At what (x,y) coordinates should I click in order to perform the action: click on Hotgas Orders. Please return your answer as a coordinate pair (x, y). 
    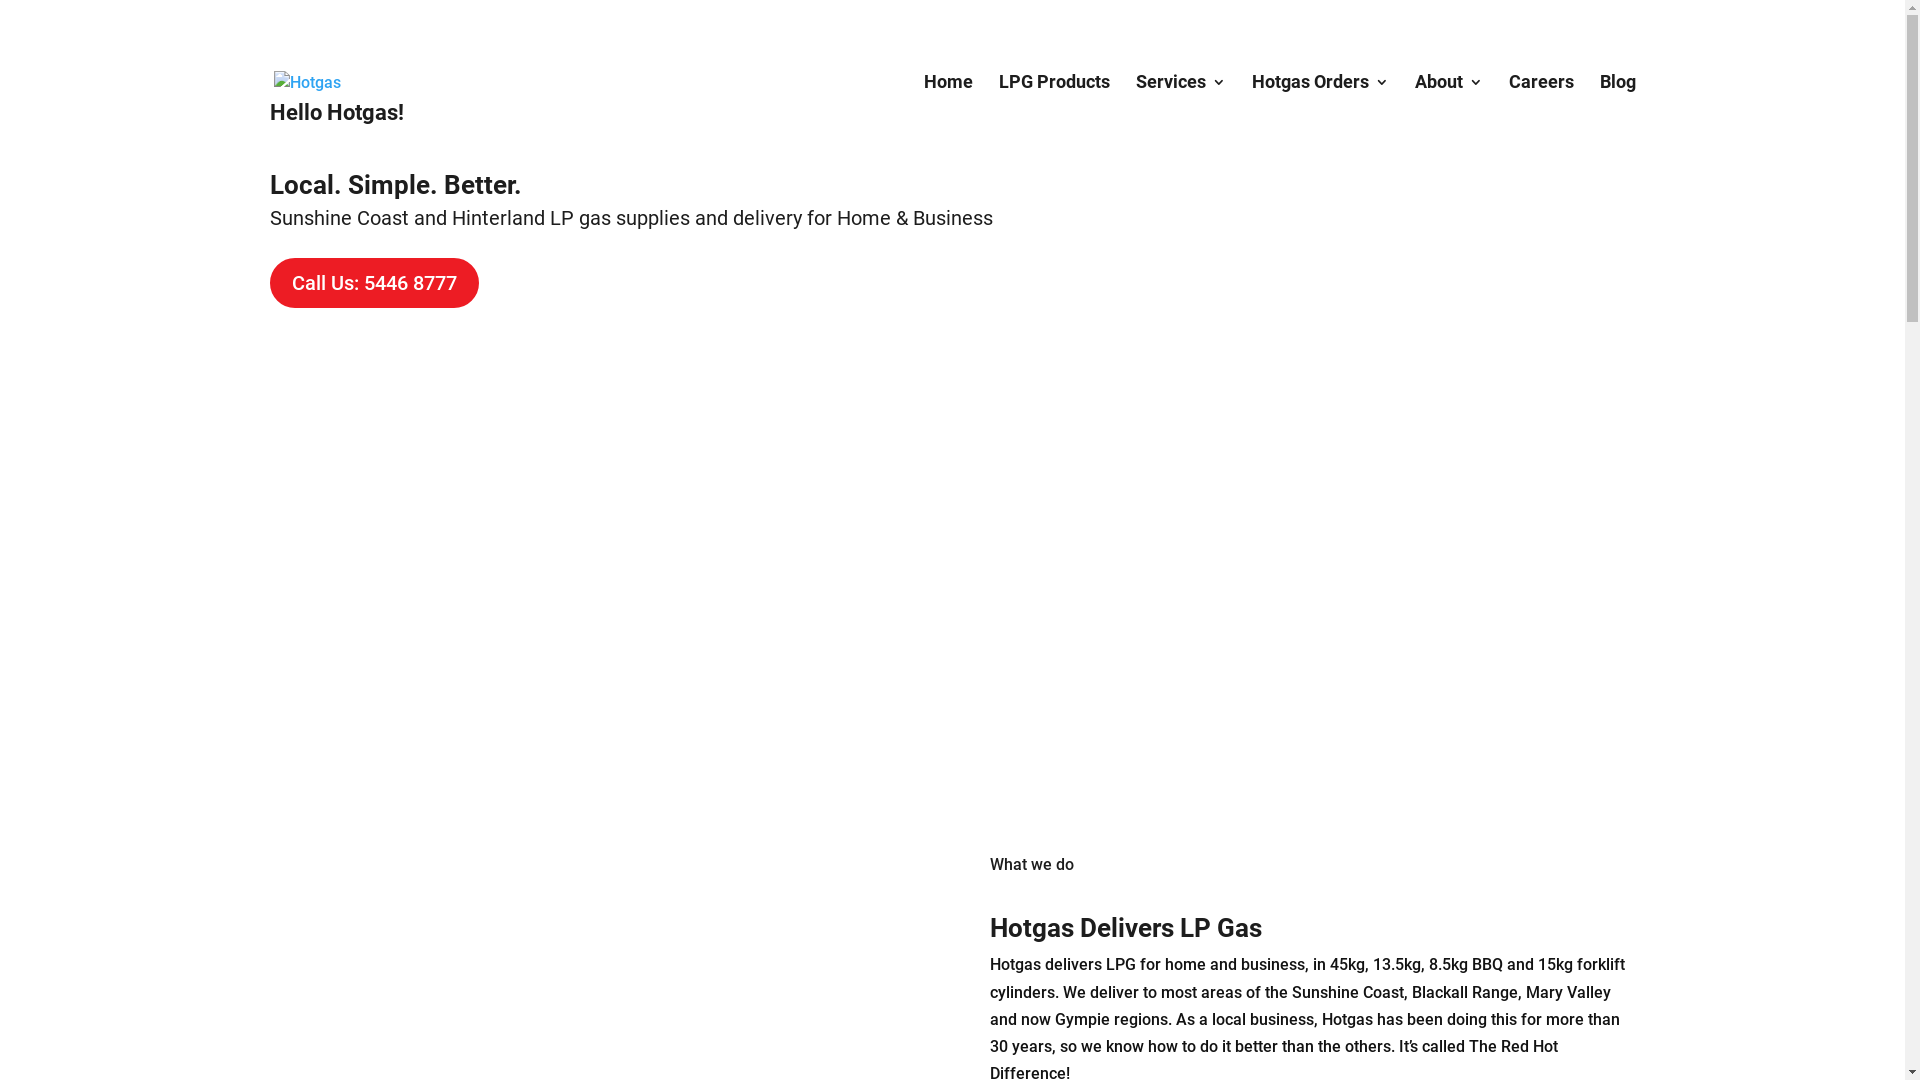
    Looking at the image, I should click on (1320, 104).